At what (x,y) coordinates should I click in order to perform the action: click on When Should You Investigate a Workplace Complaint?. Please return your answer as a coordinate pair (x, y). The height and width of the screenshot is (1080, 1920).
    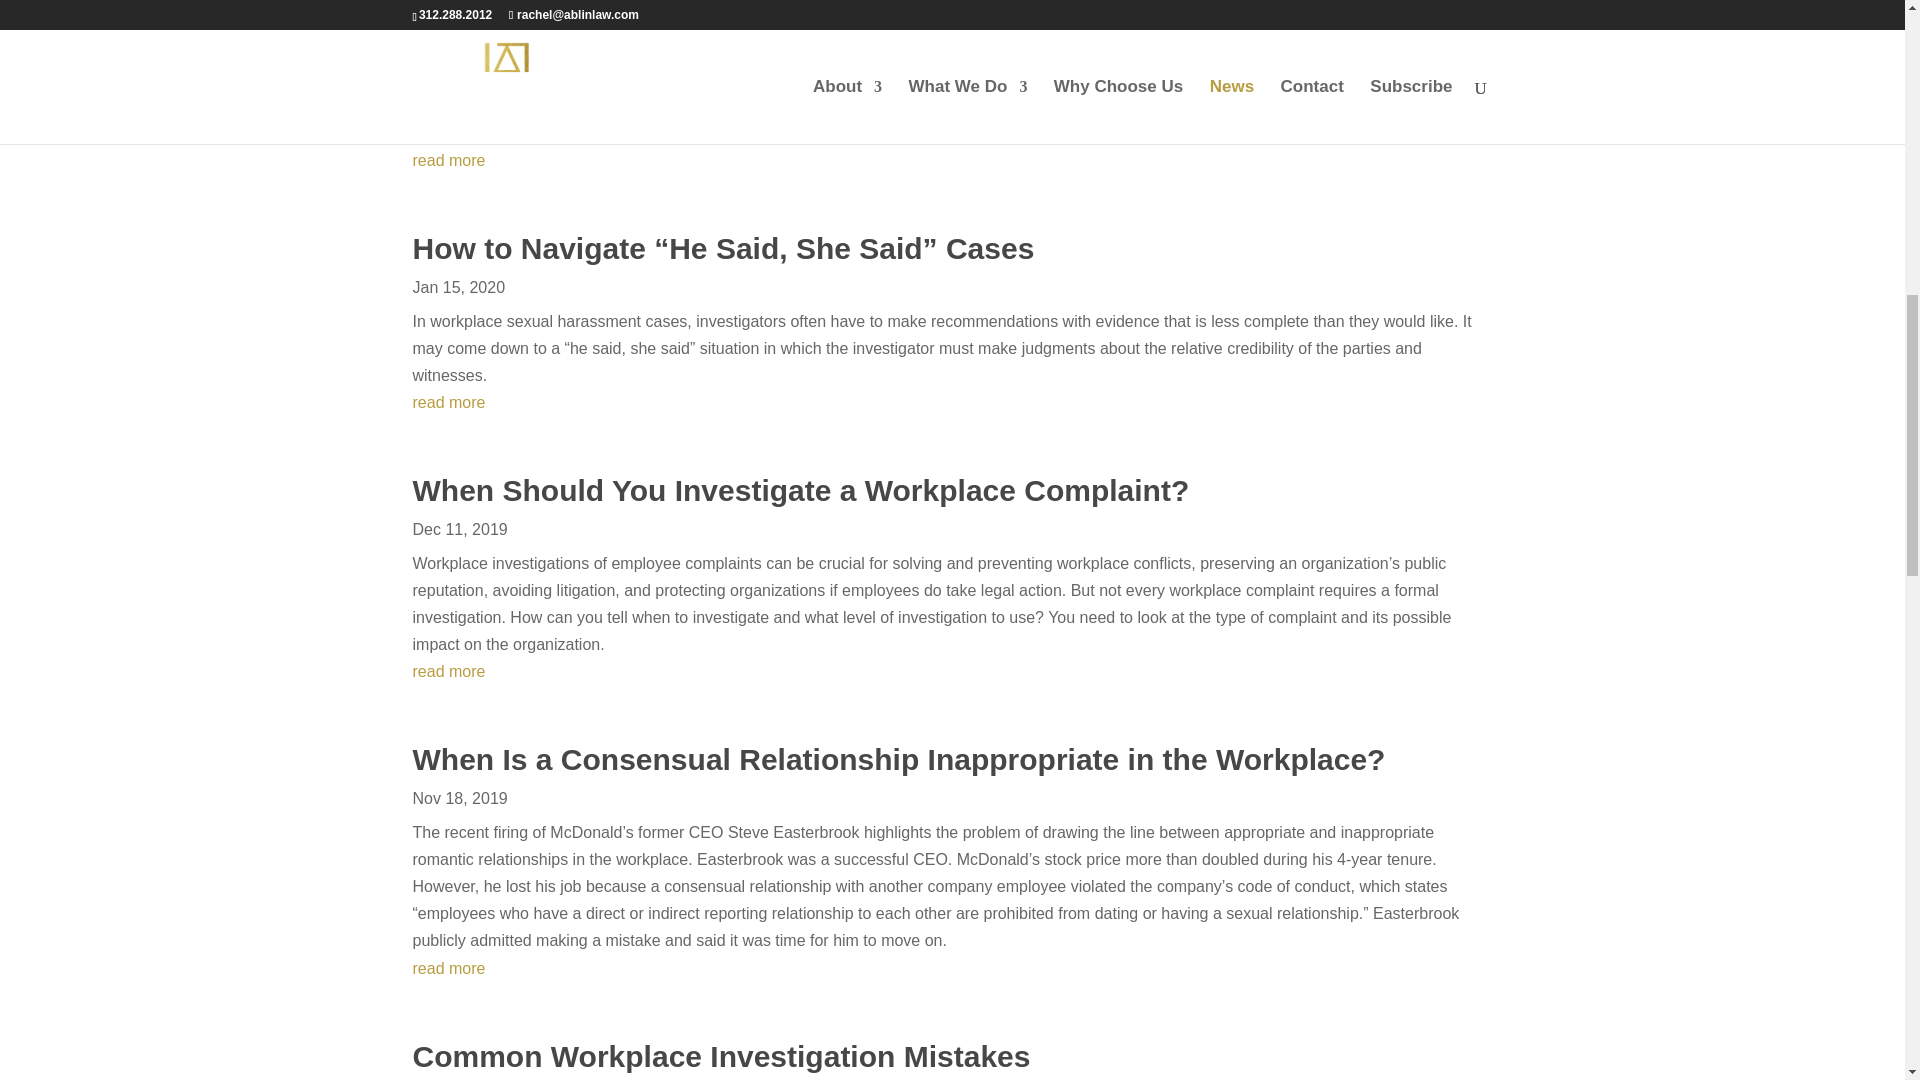
    Looking at the image, I should click on (800, 490).